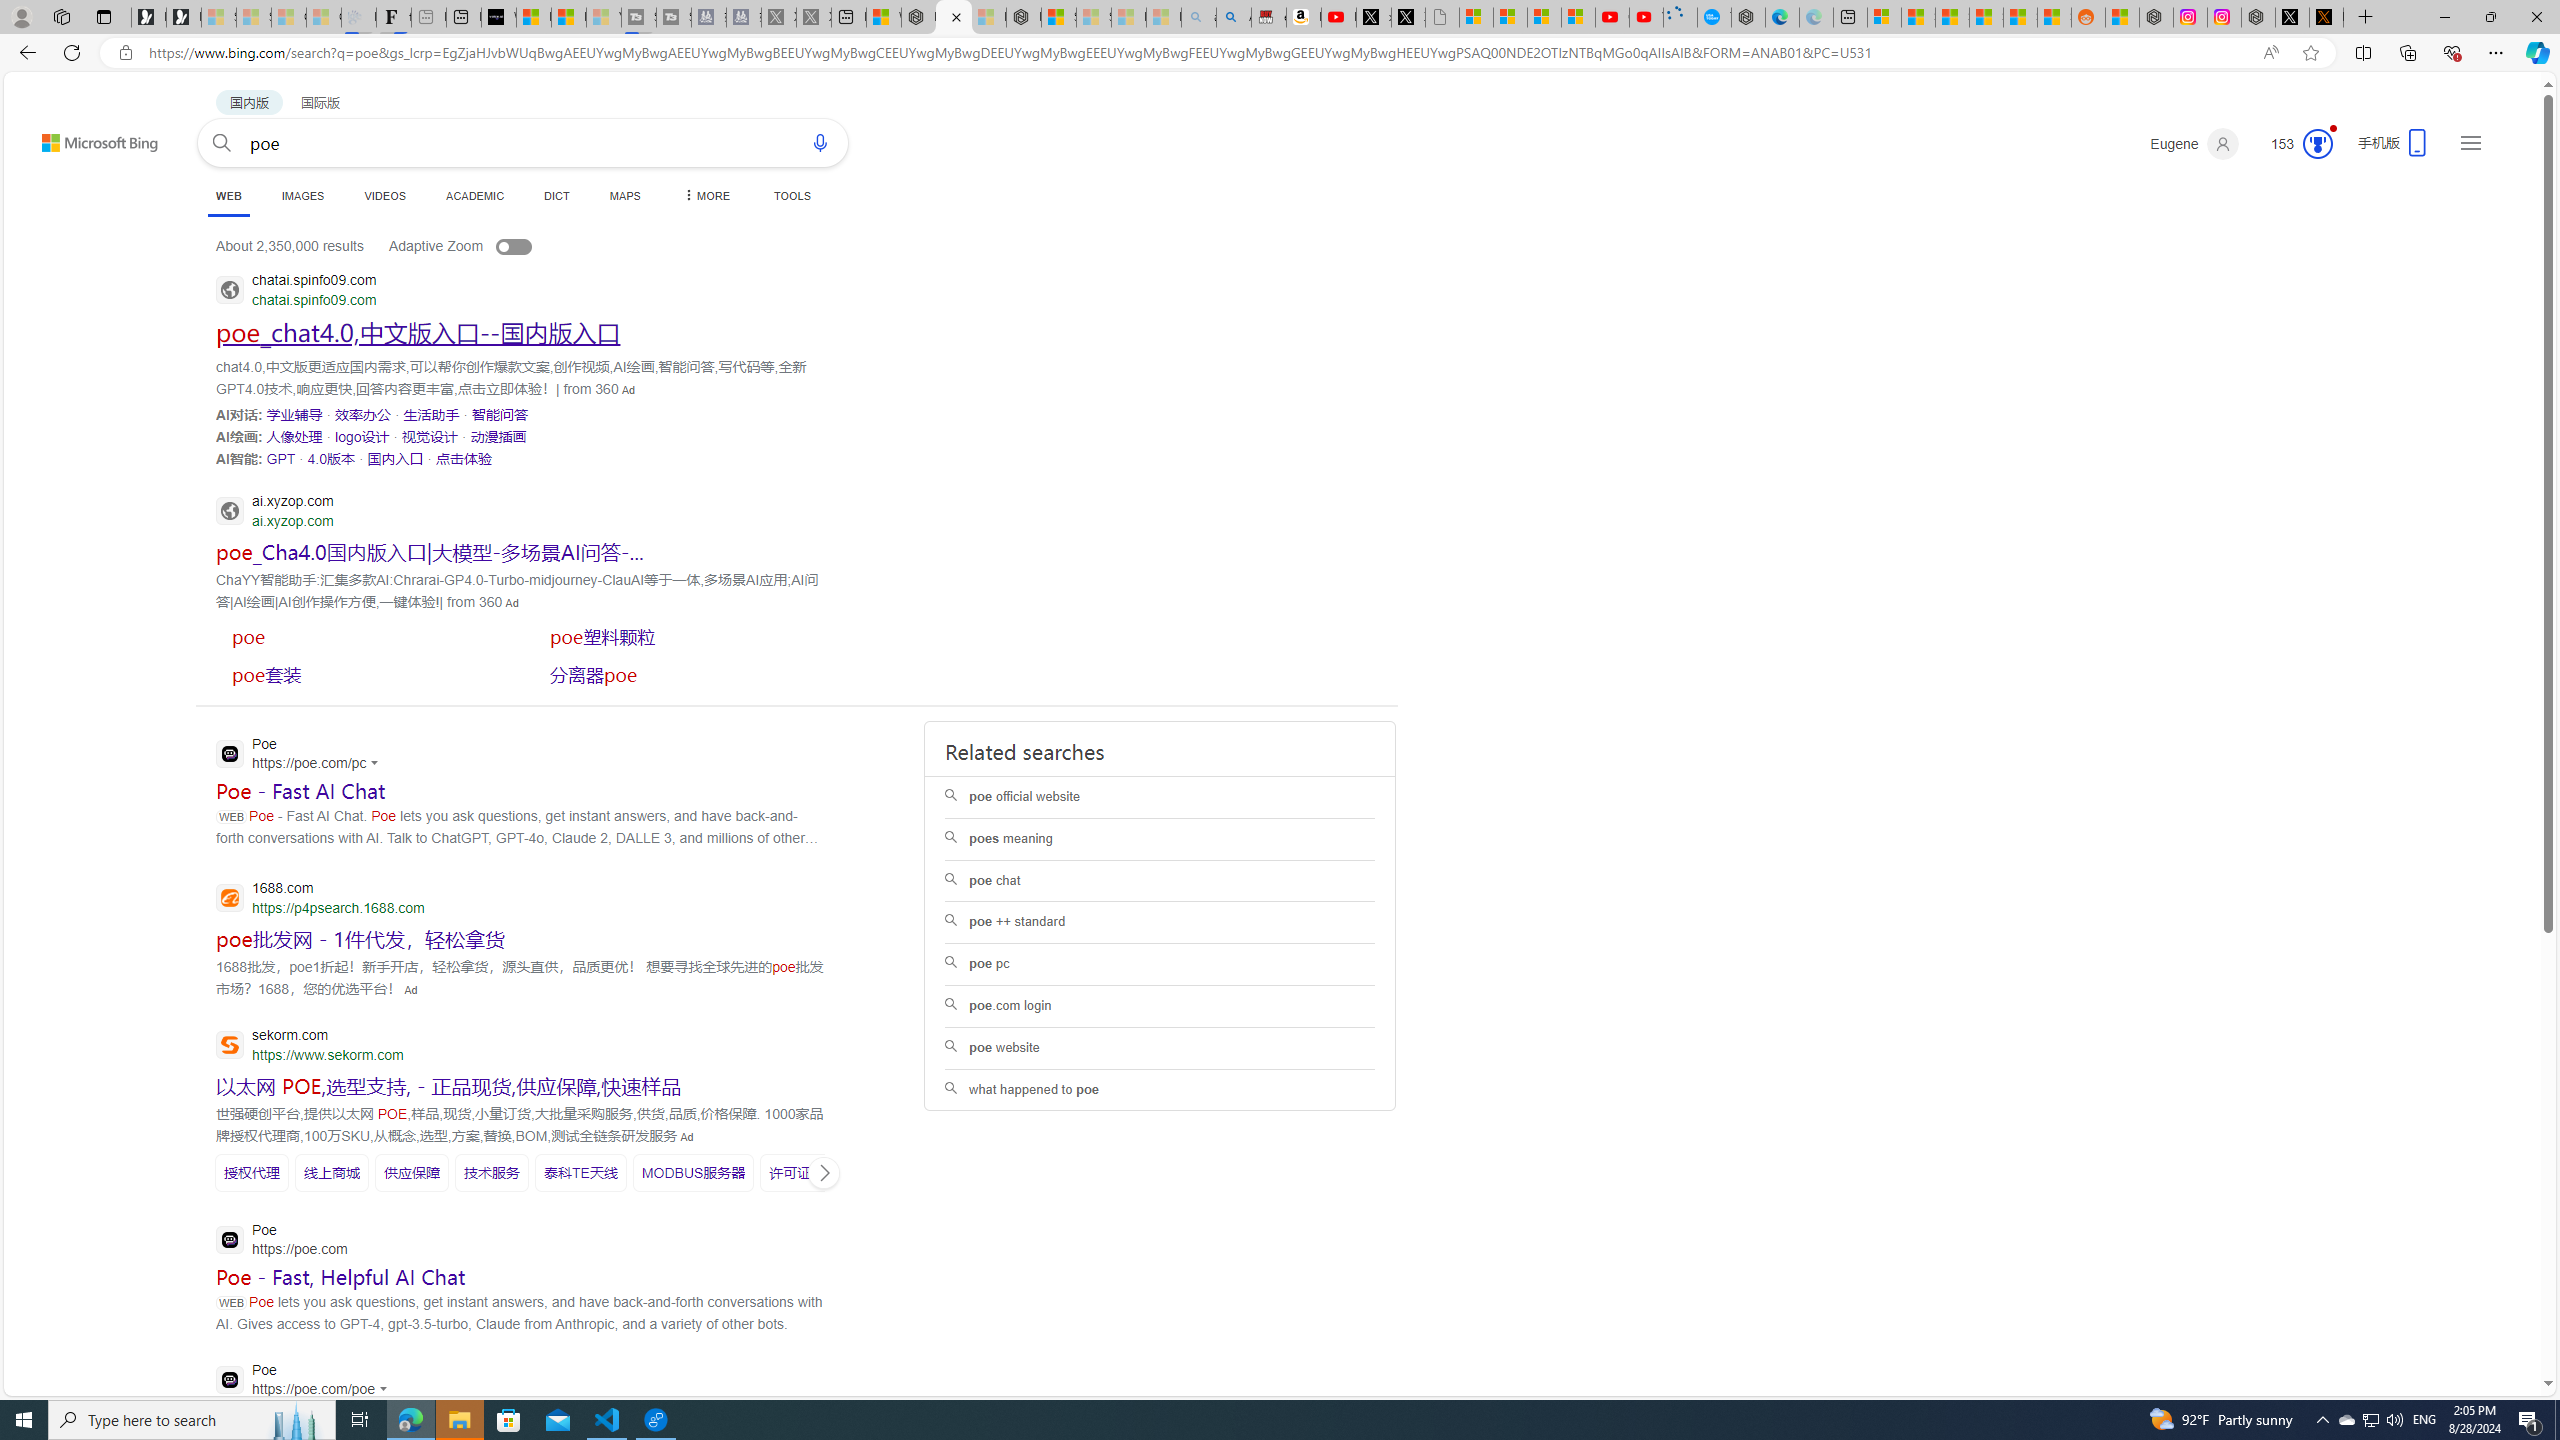 This screenshot has height=1440, width=2560. Describe the element at coordinates (683, 637) in the screenshot. I see `SERP,5582` at that location.